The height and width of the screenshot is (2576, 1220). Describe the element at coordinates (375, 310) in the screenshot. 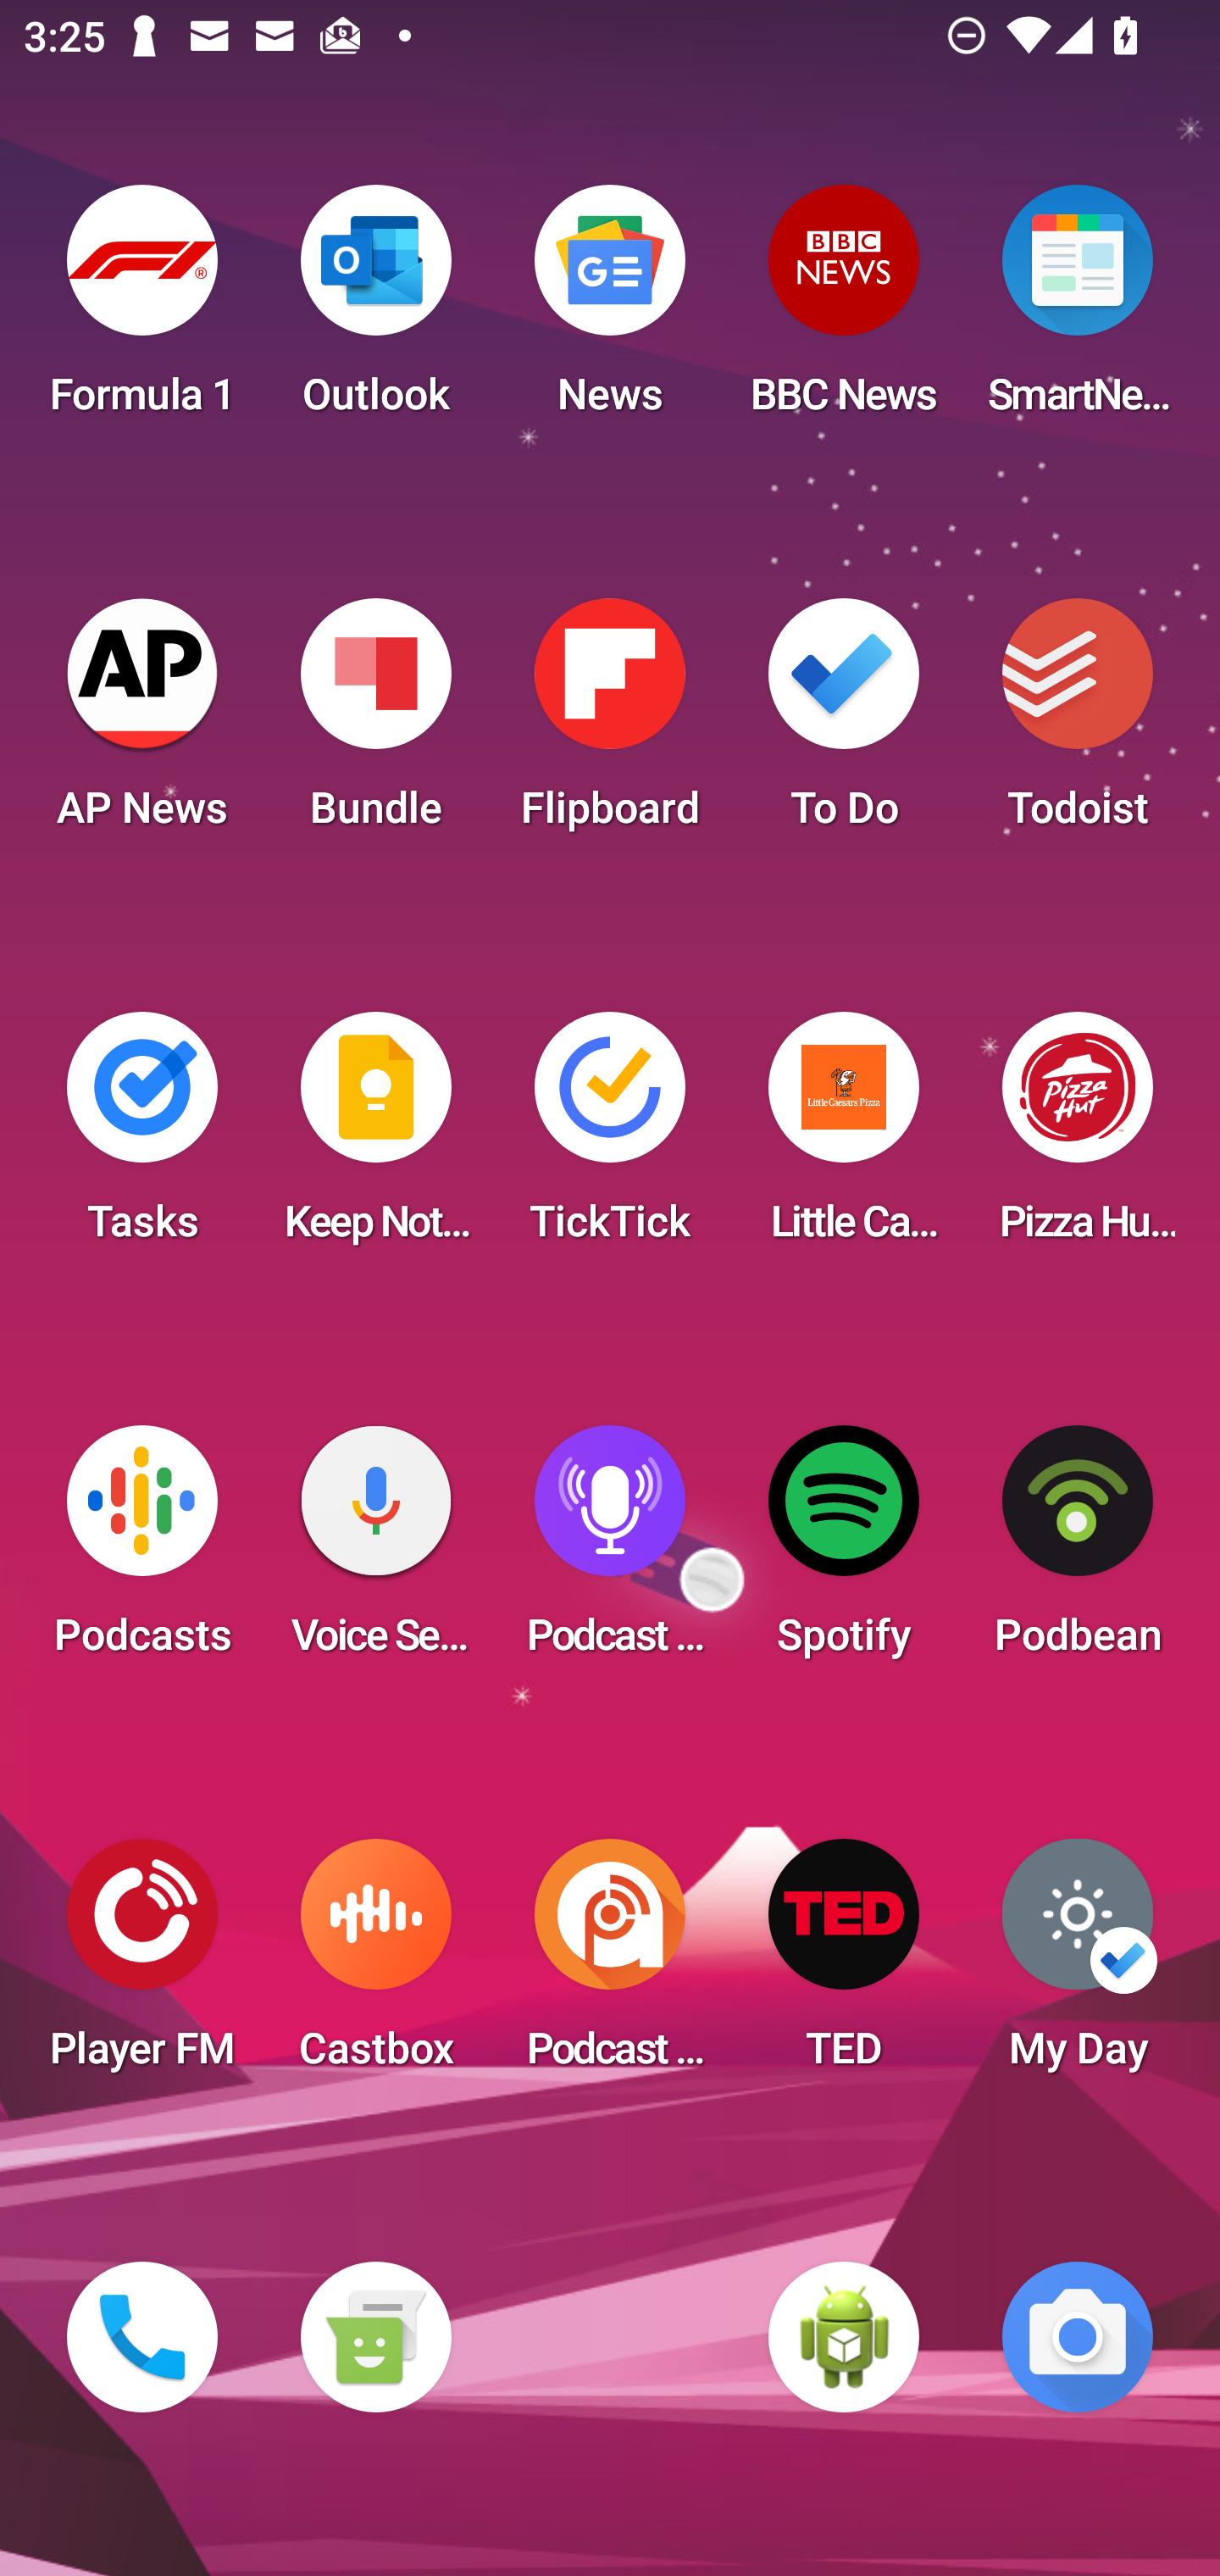

I see `Outlook` at that location.